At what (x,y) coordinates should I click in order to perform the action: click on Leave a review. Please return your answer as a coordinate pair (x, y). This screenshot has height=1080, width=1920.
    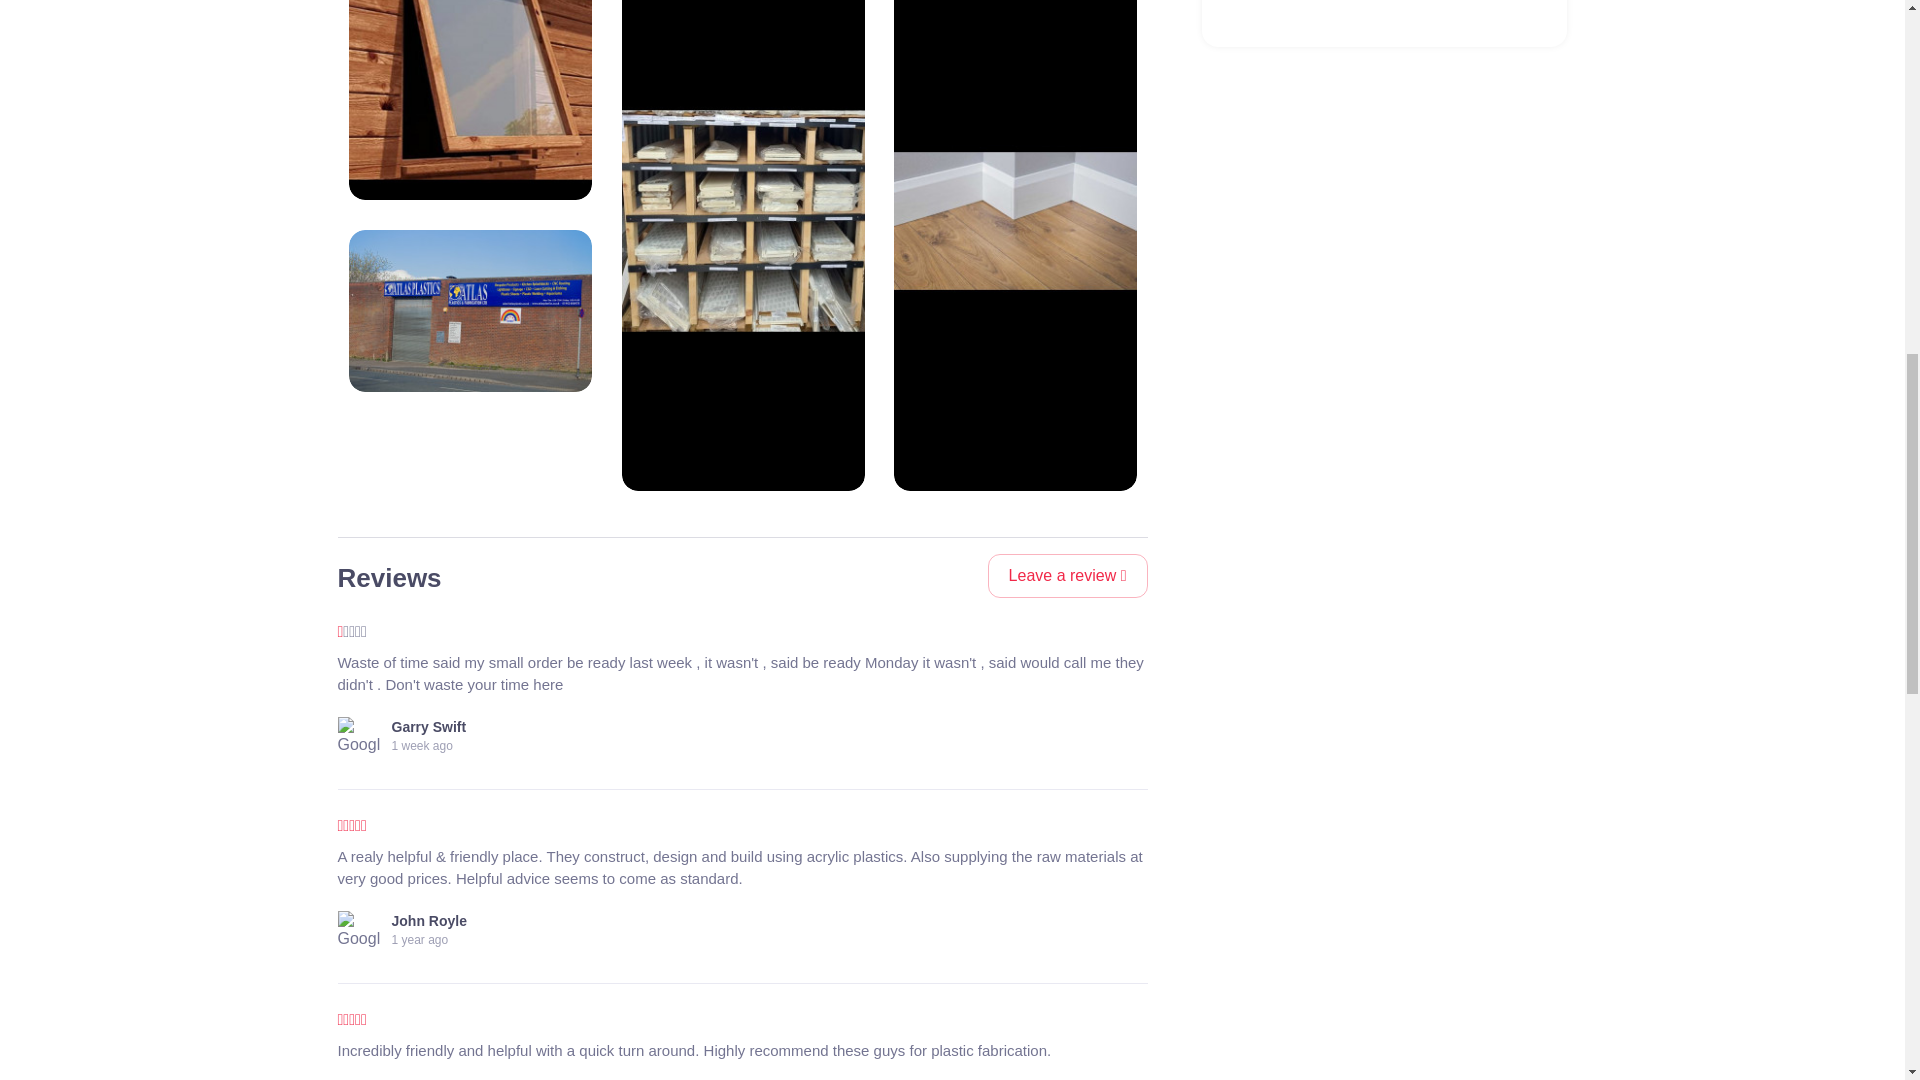
    Looking at the image, I should click on (1068, 576).